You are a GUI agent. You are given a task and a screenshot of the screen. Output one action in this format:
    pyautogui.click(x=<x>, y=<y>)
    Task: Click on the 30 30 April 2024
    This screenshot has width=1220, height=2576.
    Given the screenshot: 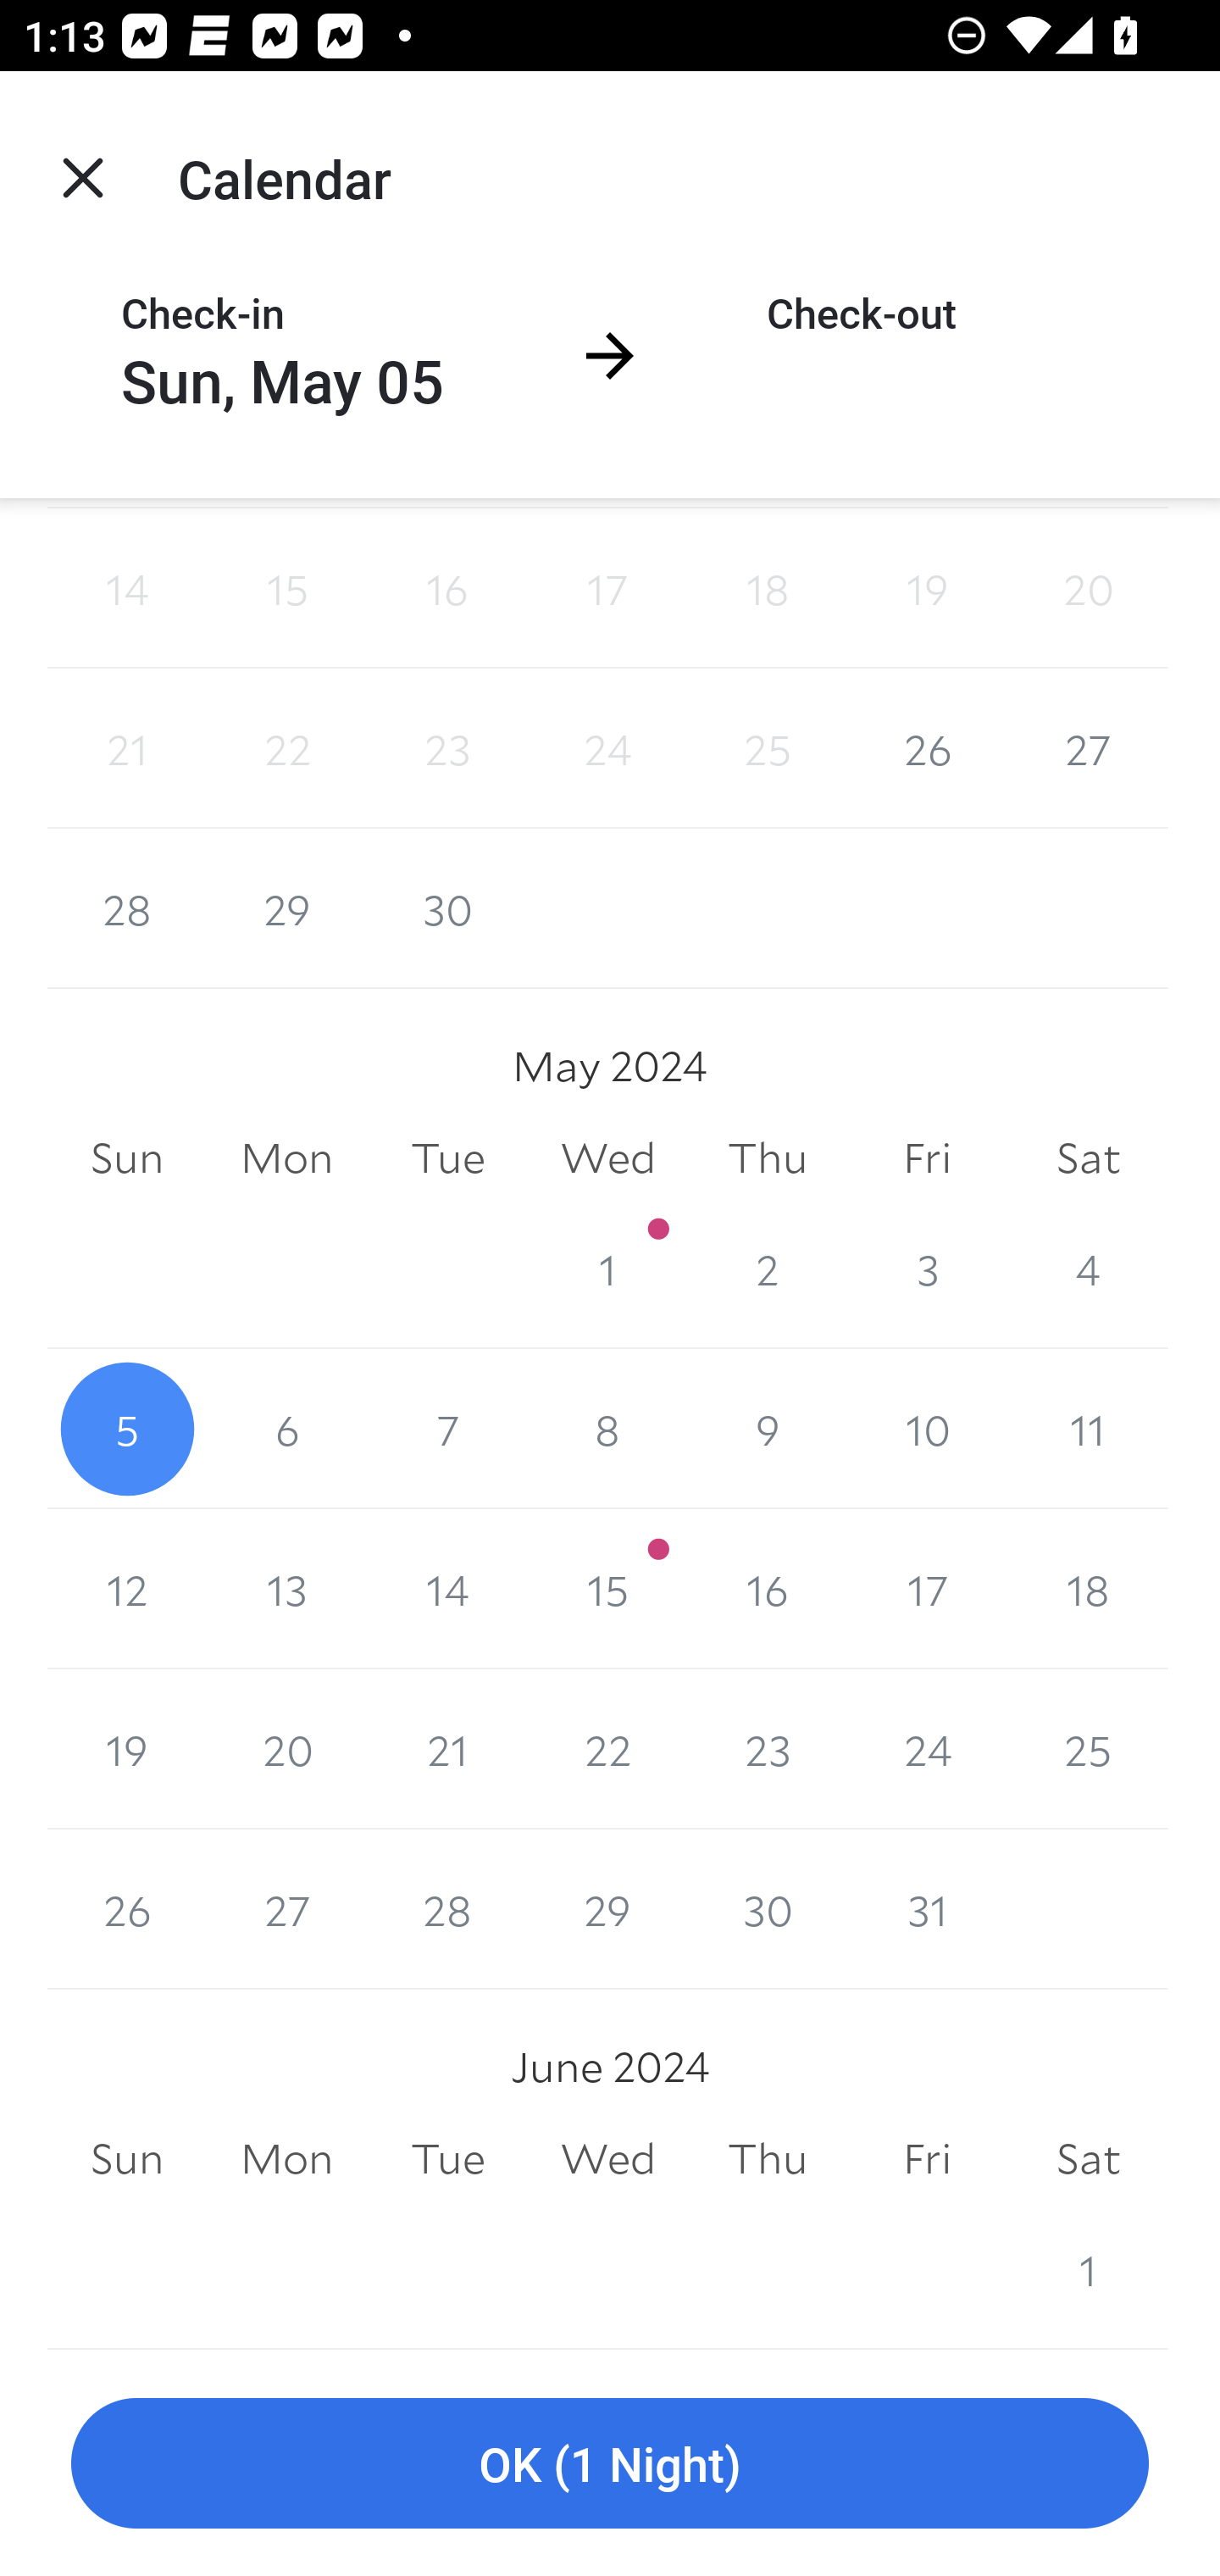 What is the action you would take?
    pyautogui.click(x=447, y=908)
    